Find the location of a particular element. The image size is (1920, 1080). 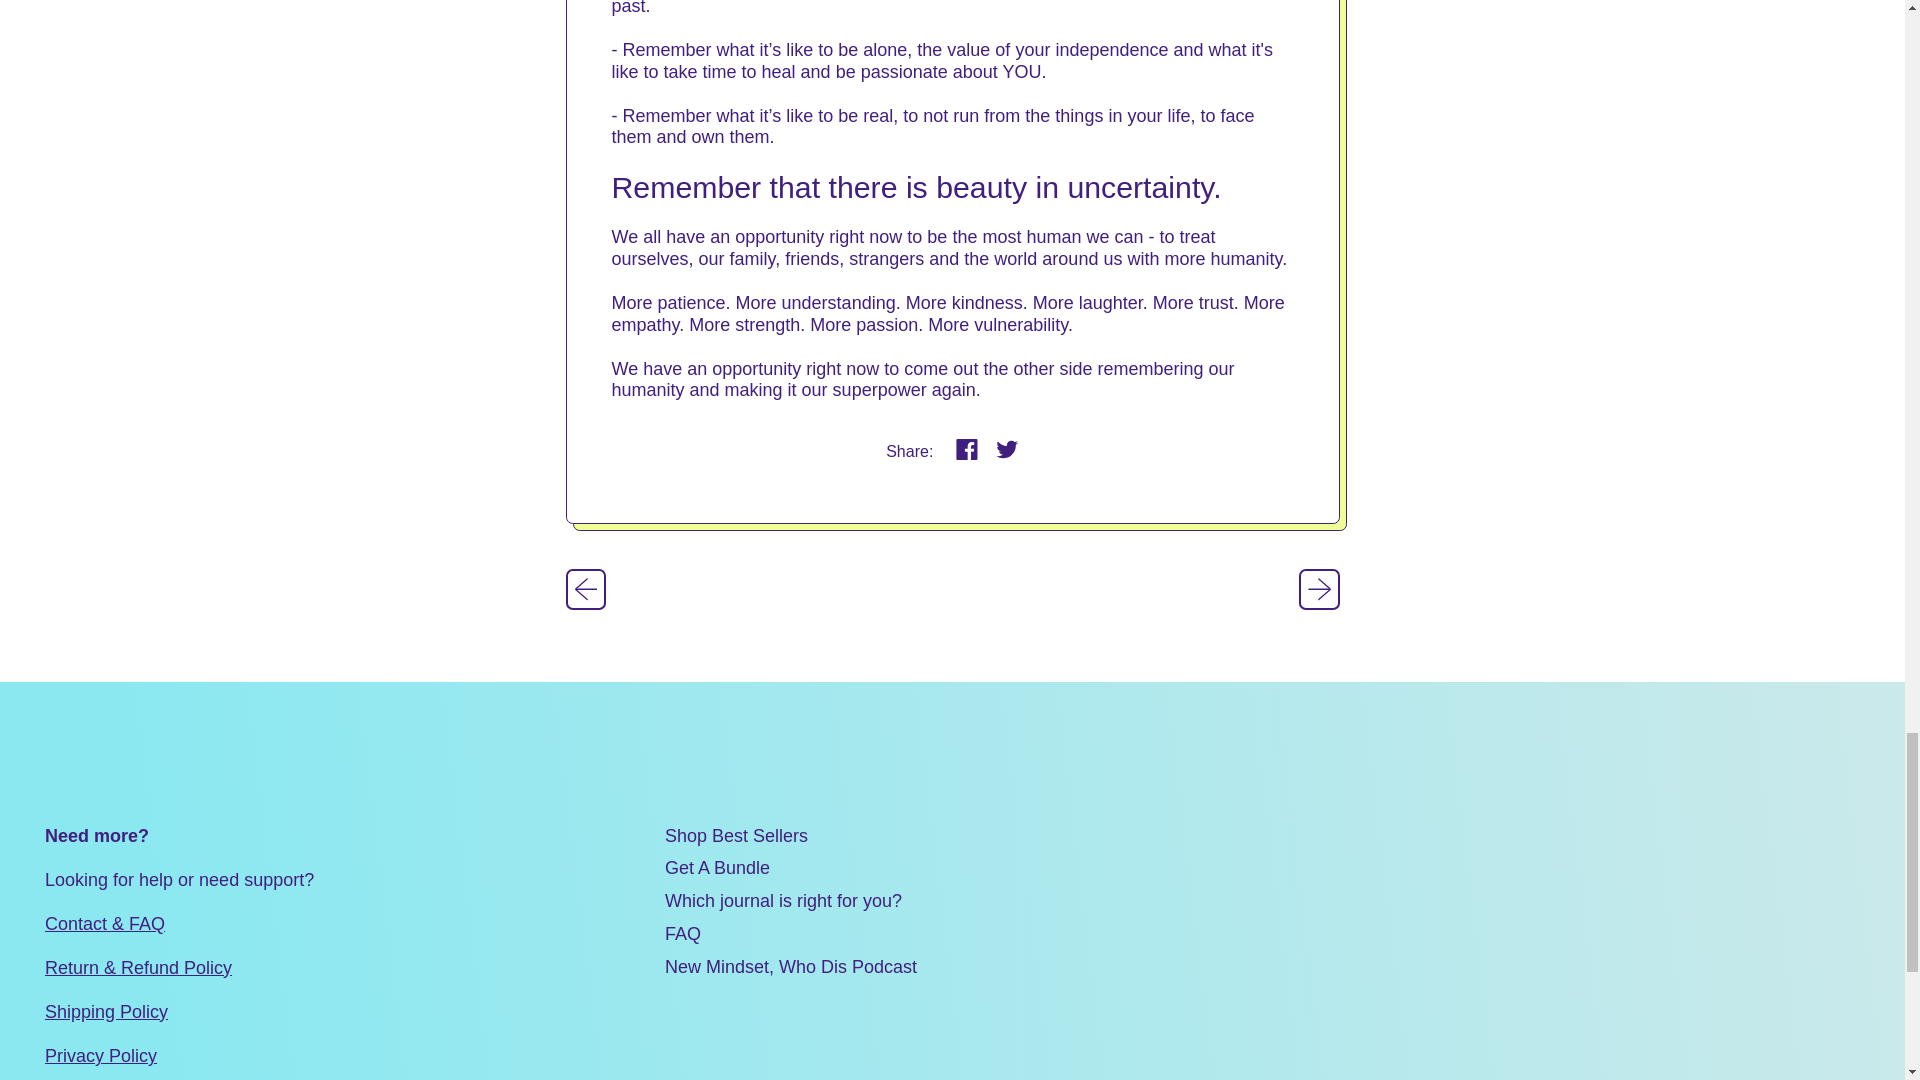

Share on Facebook is located at coordinates (967, 451).